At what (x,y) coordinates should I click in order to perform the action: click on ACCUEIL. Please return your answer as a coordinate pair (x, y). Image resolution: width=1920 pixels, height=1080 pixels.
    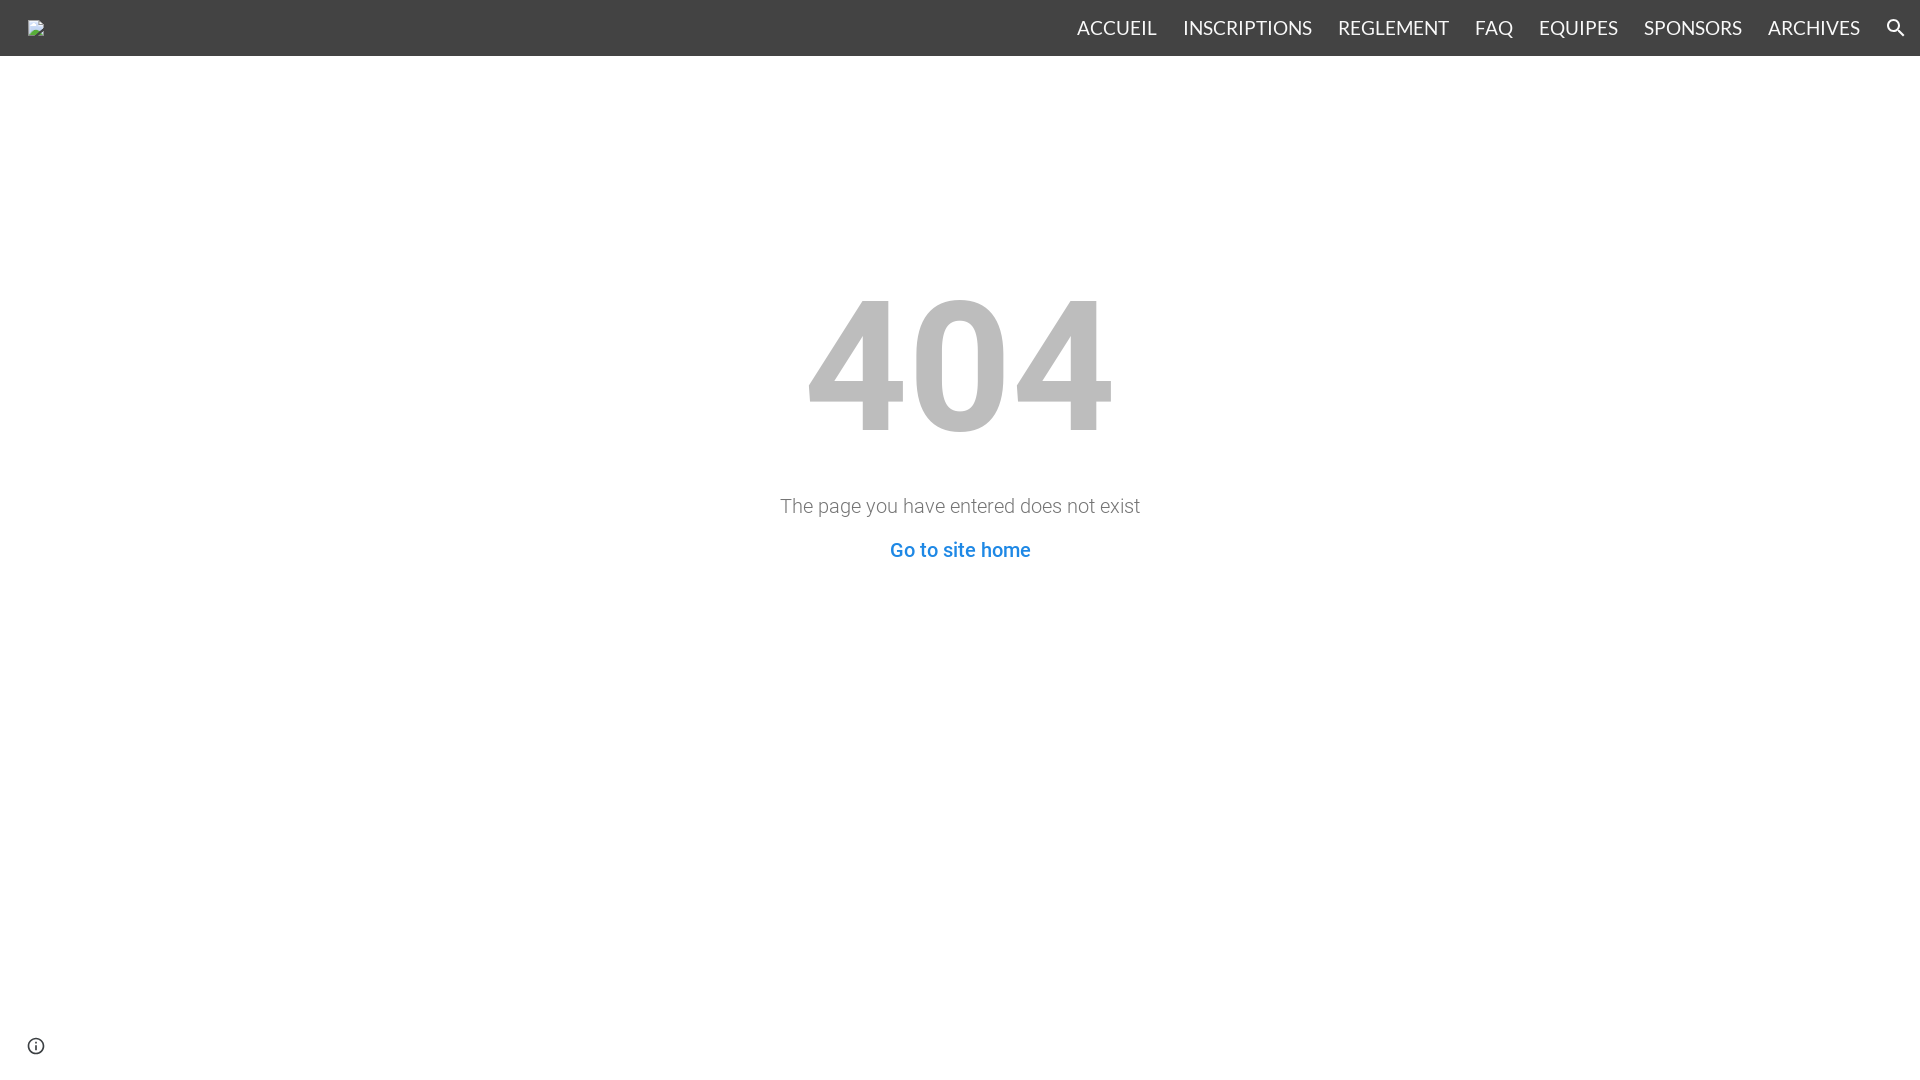
    Looking at the image, I should click on (1117, 28).